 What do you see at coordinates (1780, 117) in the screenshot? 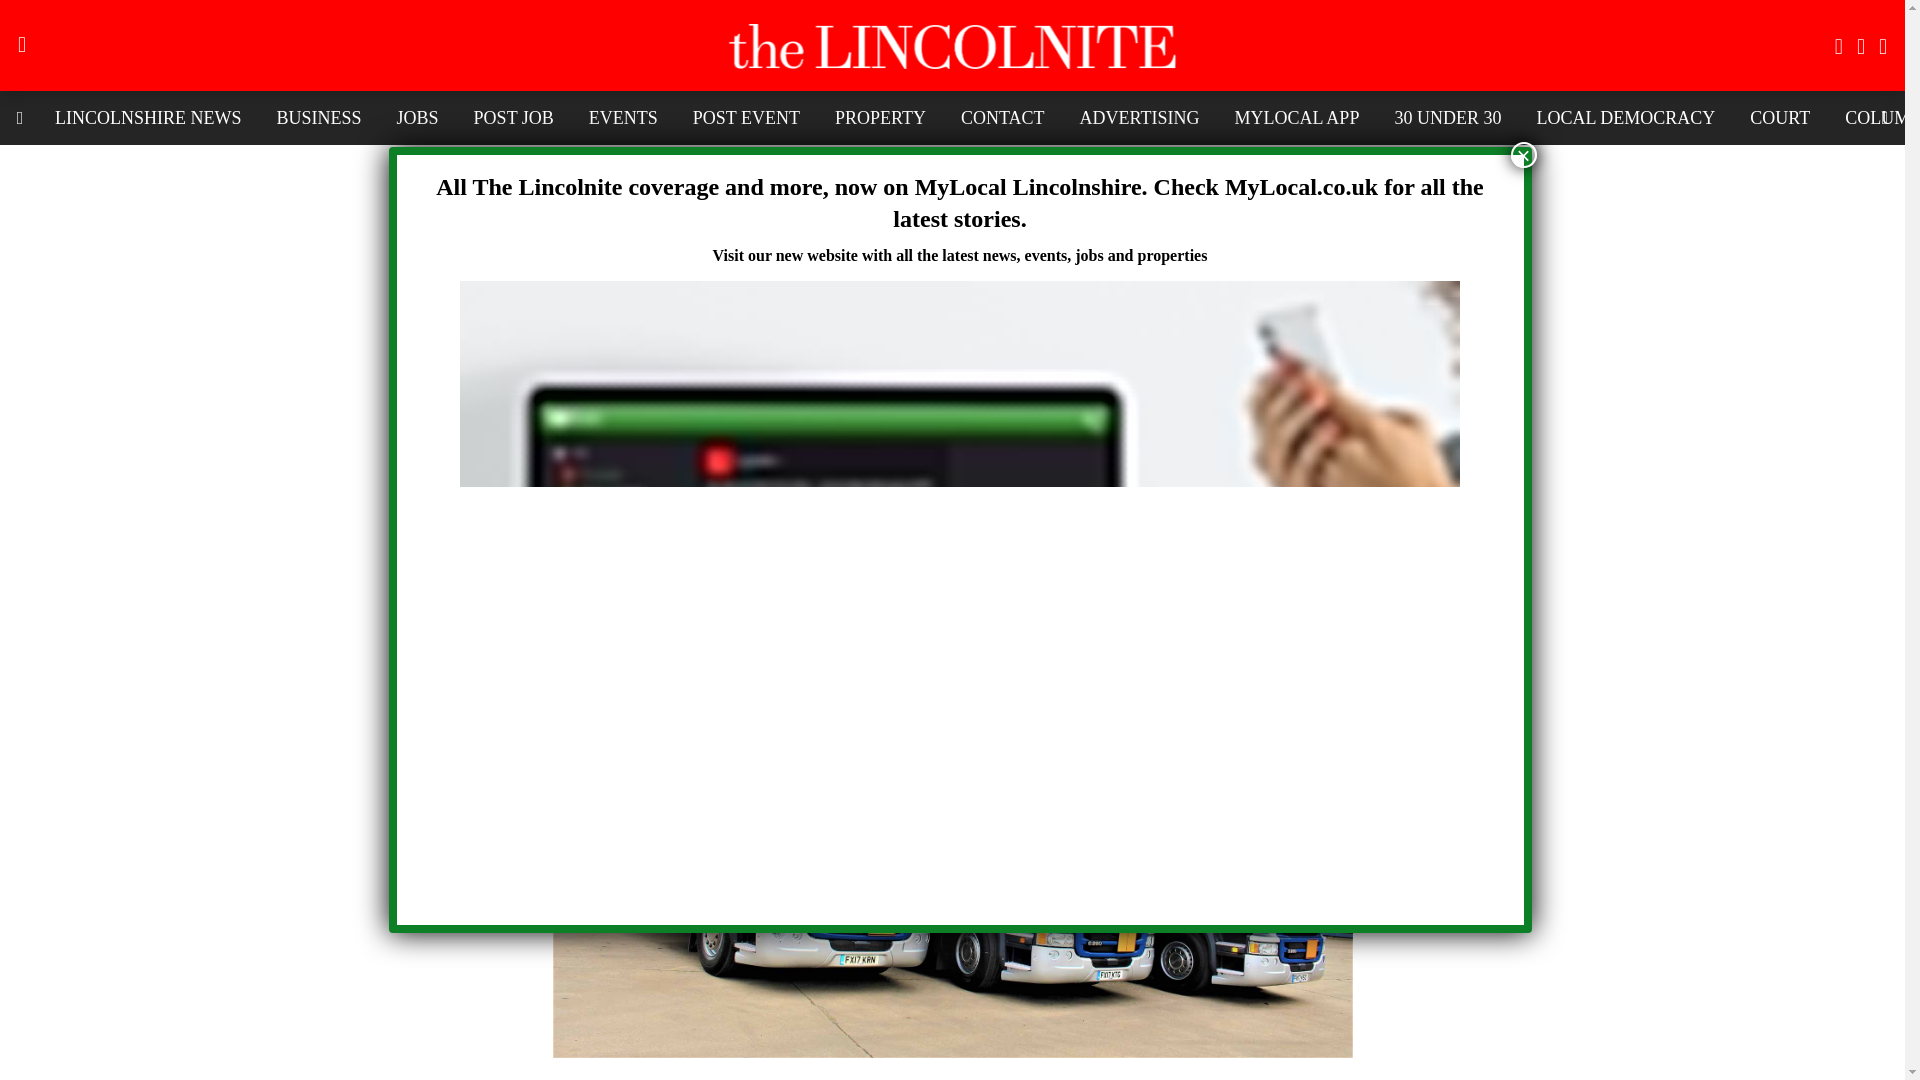
I see `COURT` at bounding box center [1780, 117].